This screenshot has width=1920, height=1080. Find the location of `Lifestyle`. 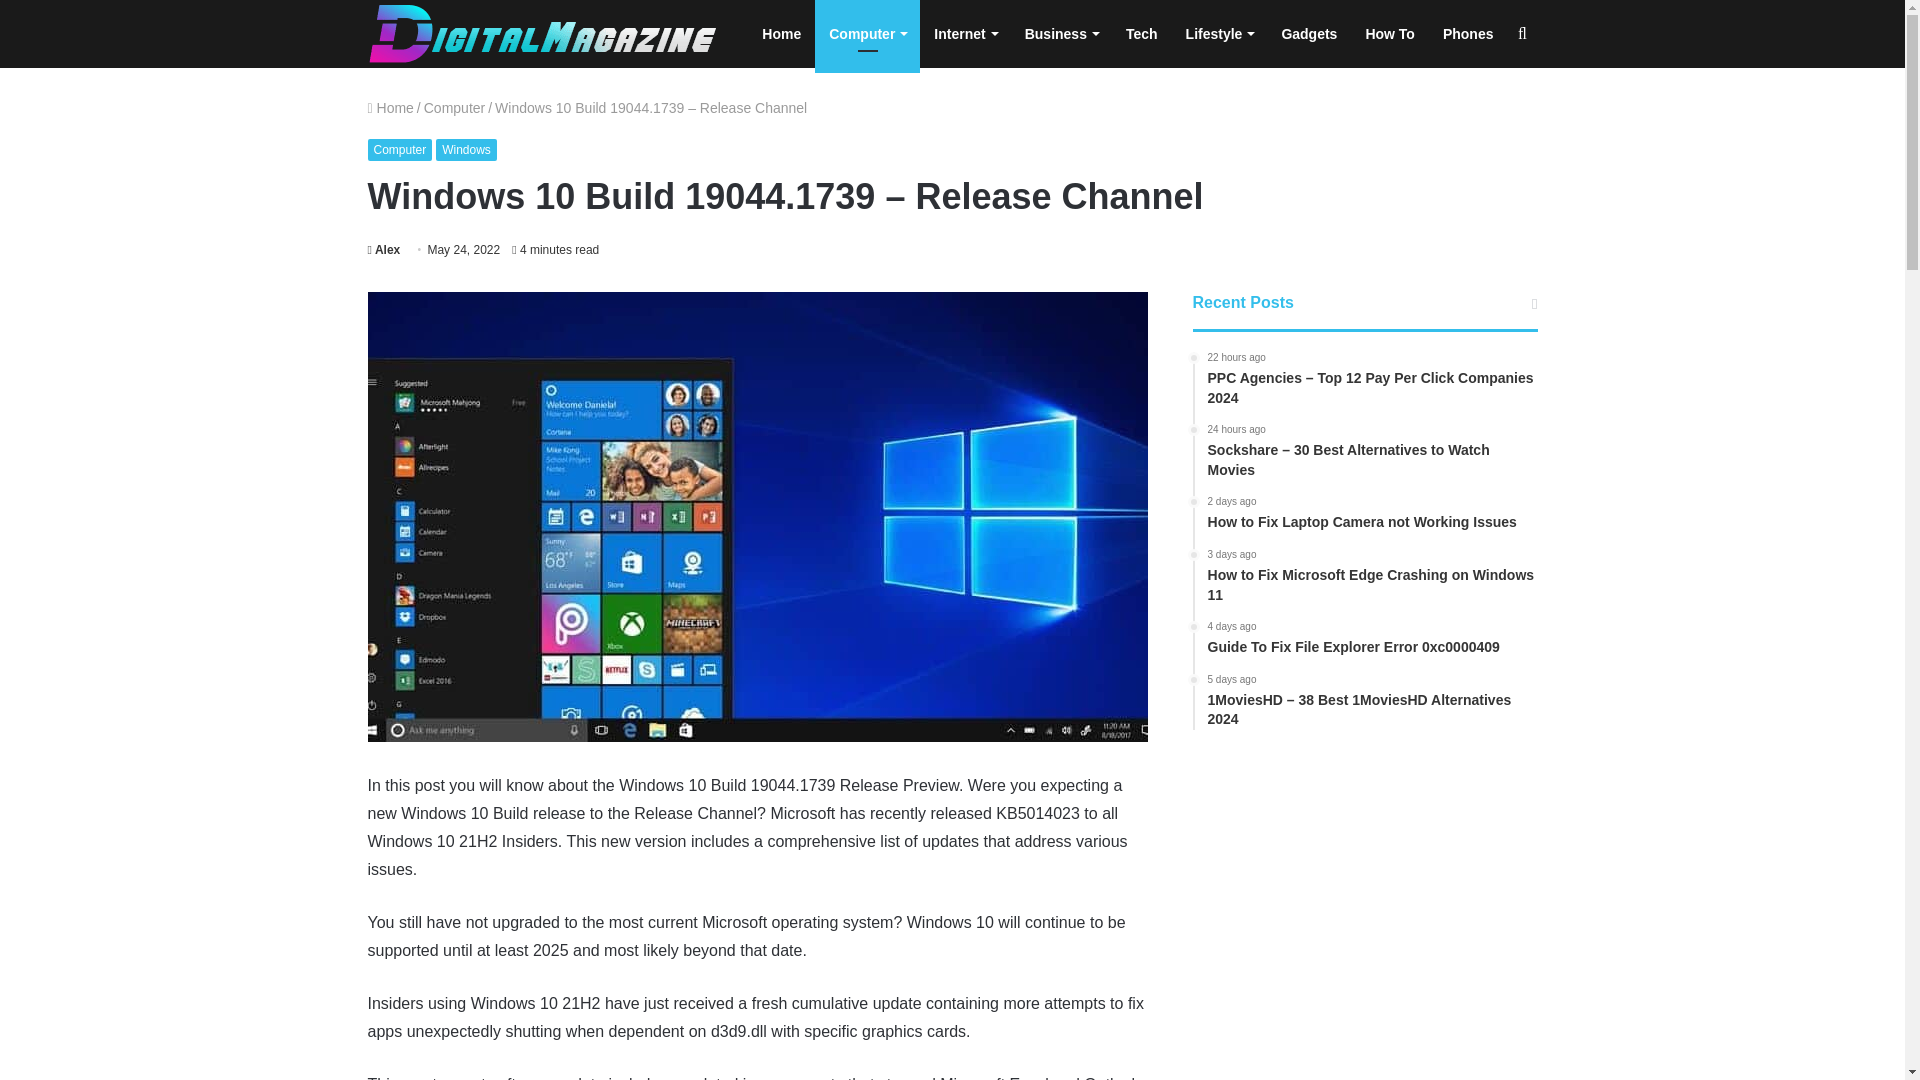

Lifestyle is located at coordinates (1219, 34).